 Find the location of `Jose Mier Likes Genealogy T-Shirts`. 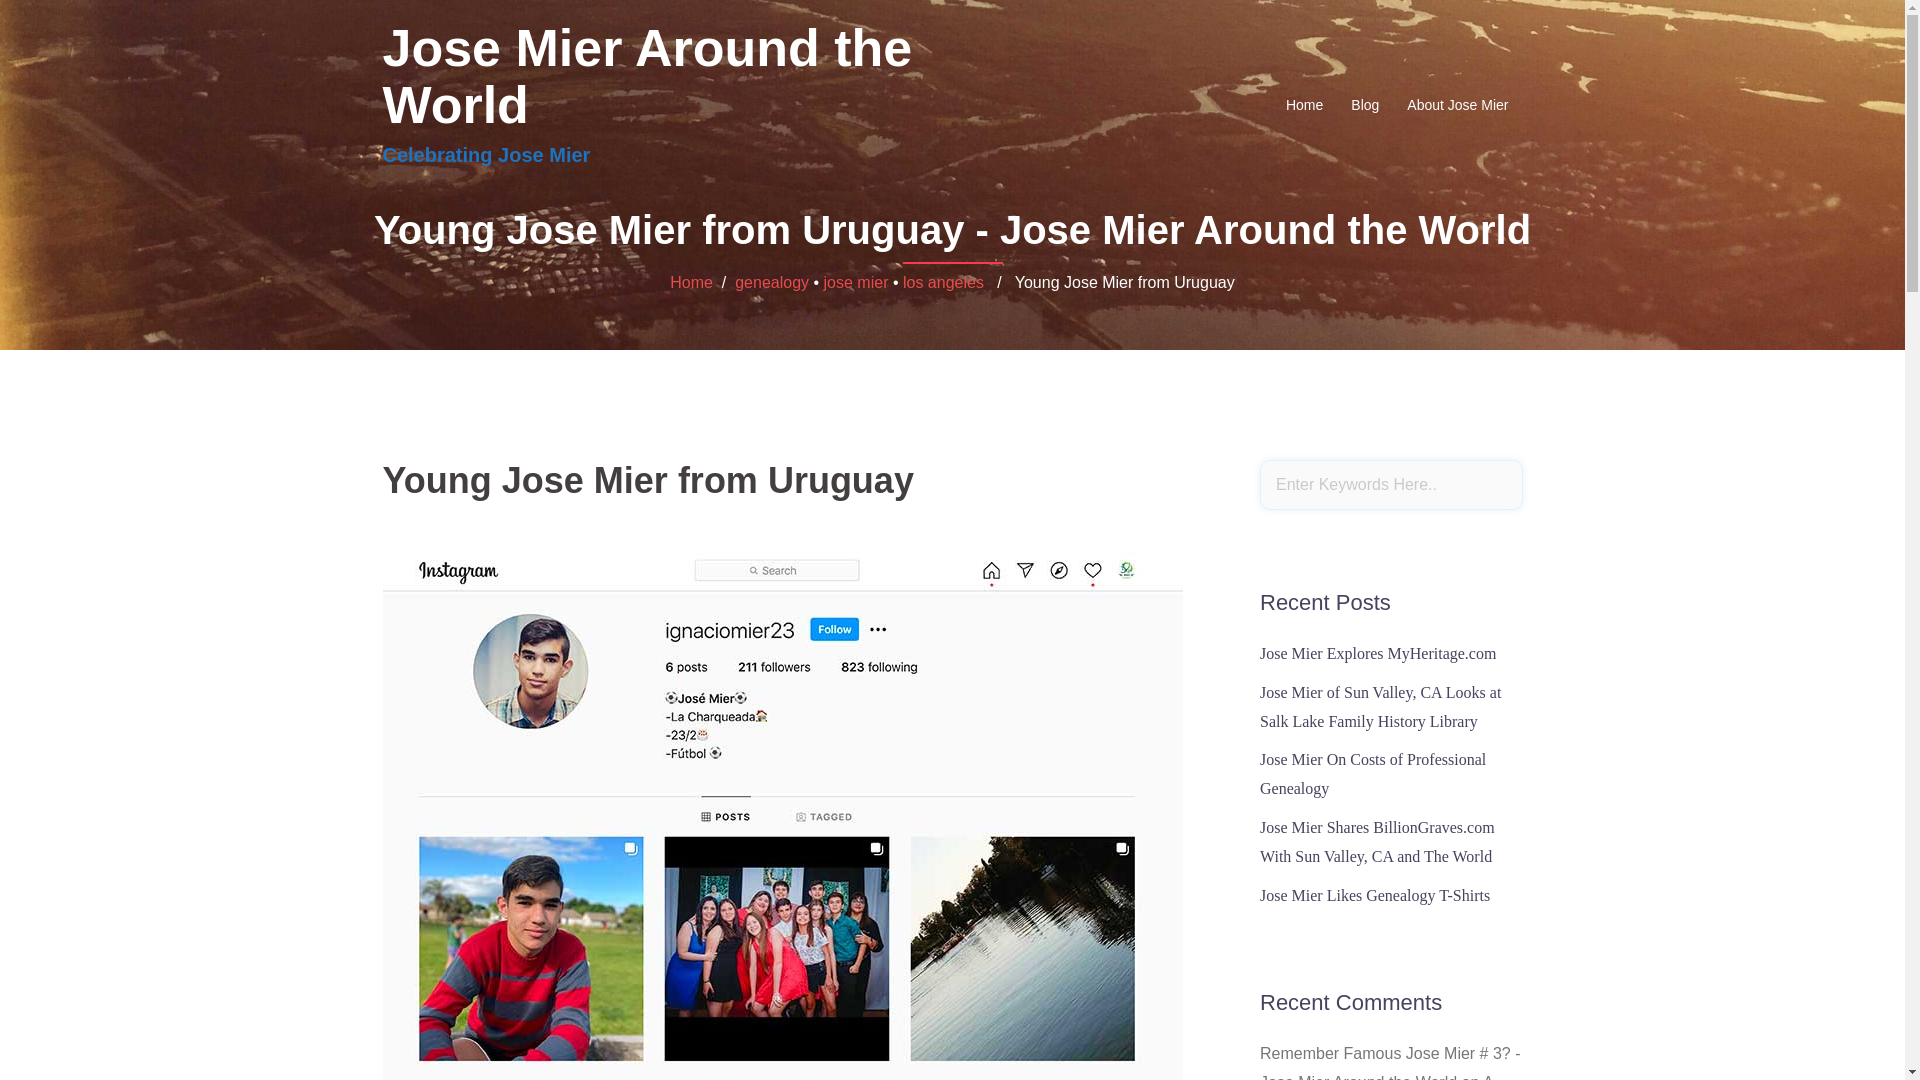

Jose Mier Likes Genealogy T-Shirts is located at coordinates (1374, 894).